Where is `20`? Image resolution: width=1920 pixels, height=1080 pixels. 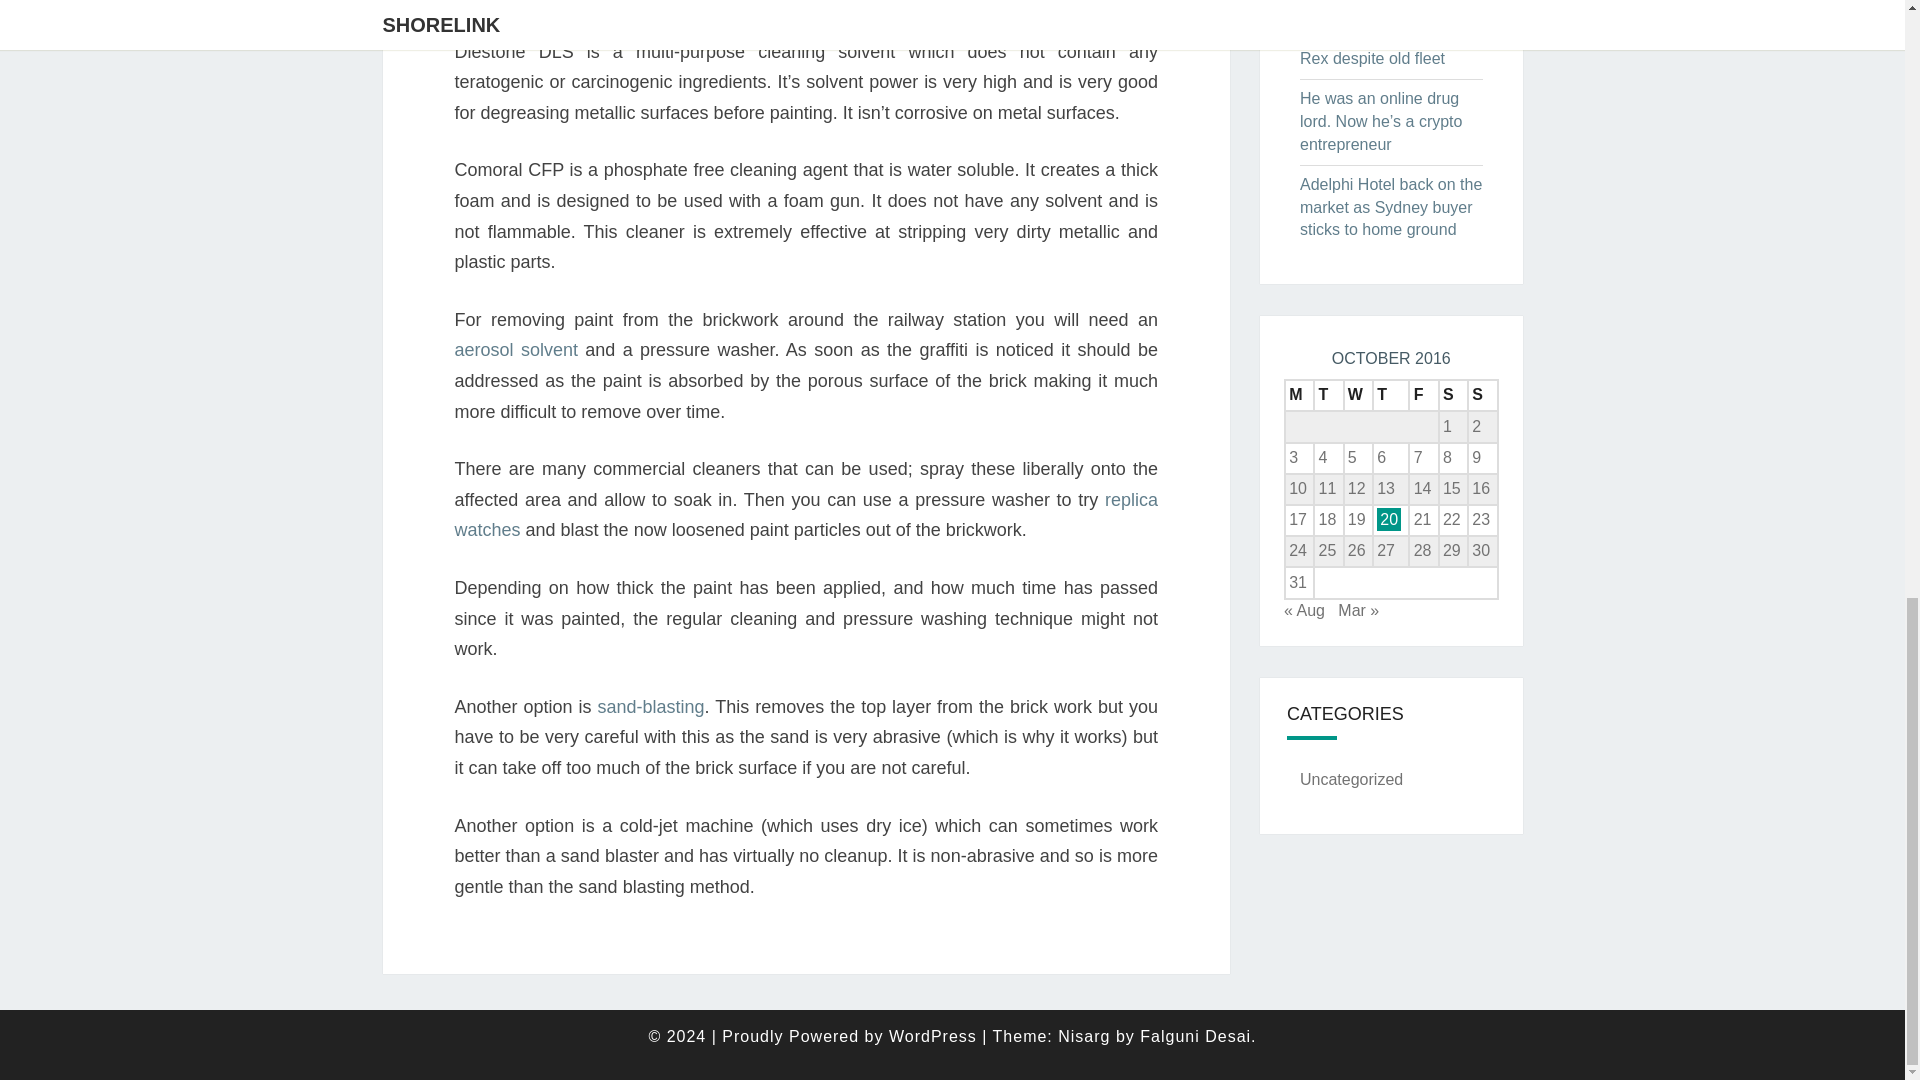
20 is located at coordinates (1388, 519).